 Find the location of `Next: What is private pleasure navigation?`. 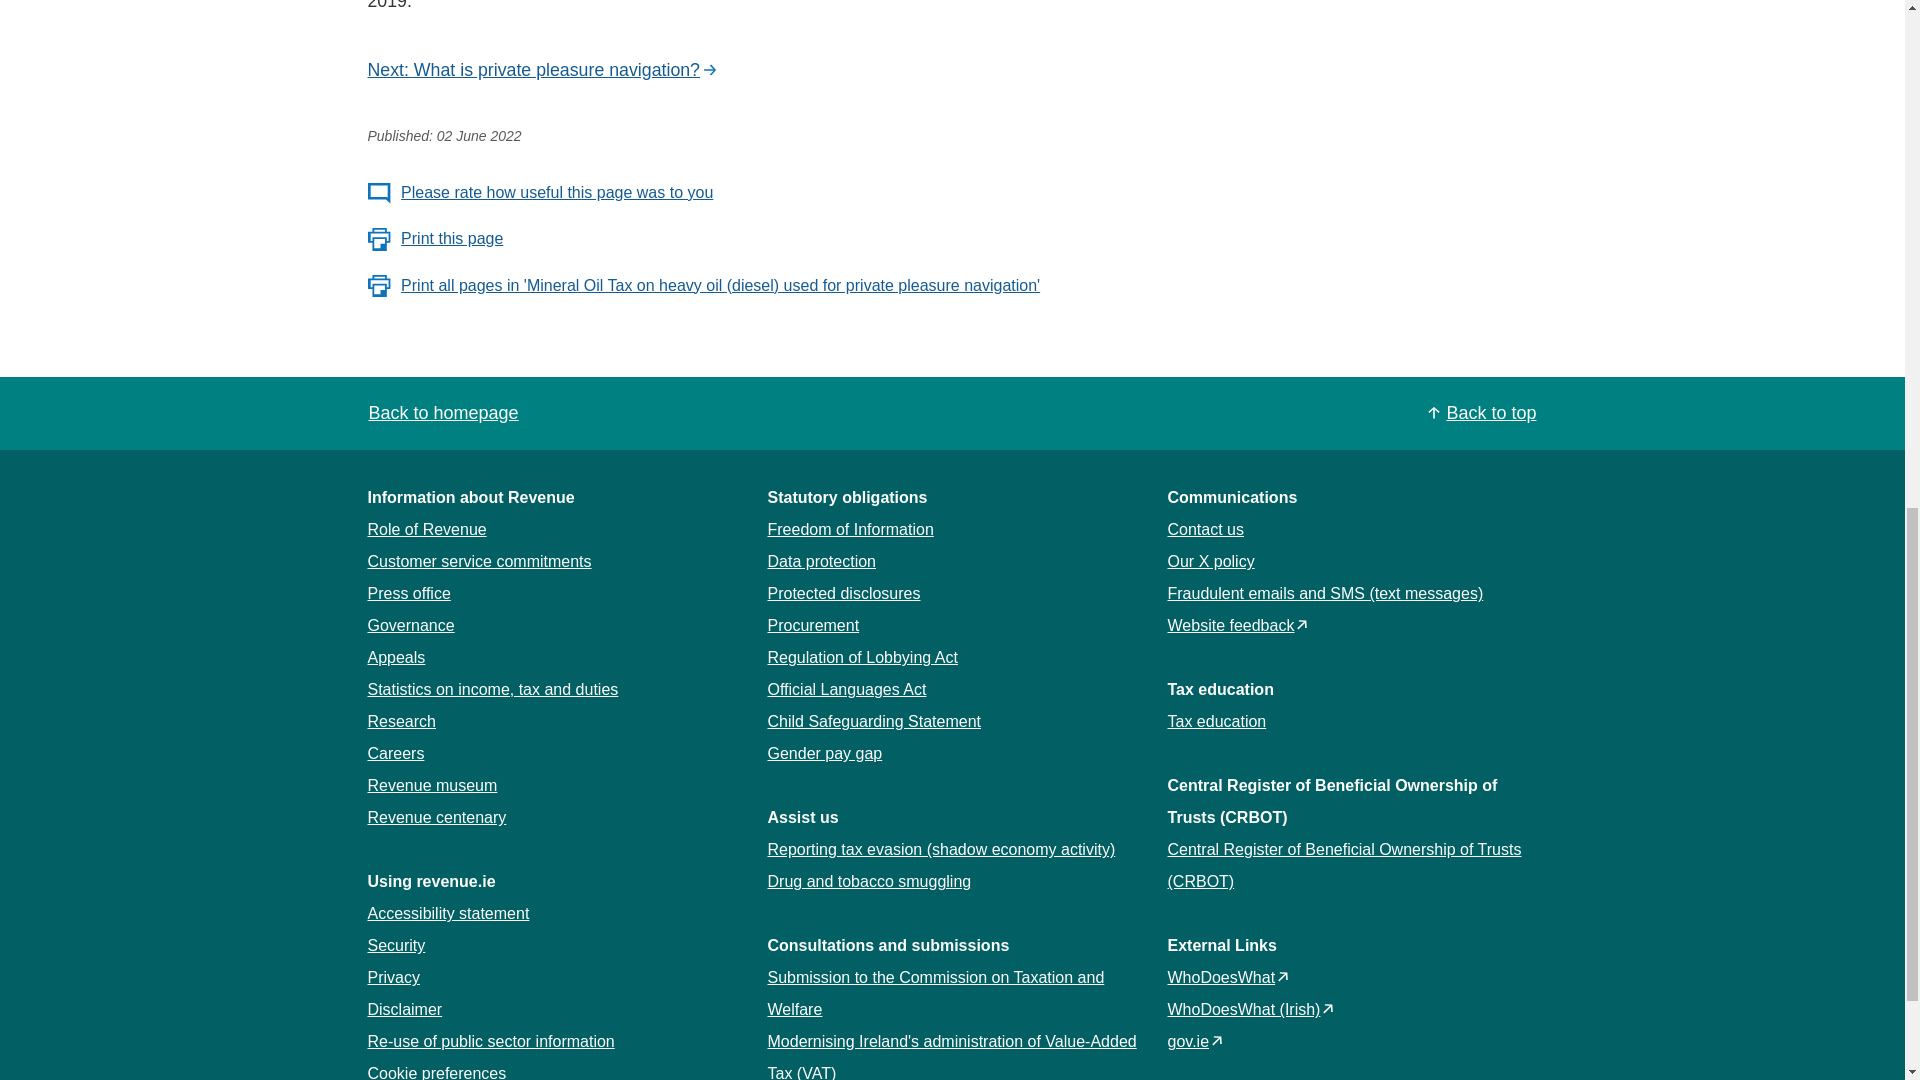

Next: What is private pleasure navigation? is located at coordinates (543, 71).